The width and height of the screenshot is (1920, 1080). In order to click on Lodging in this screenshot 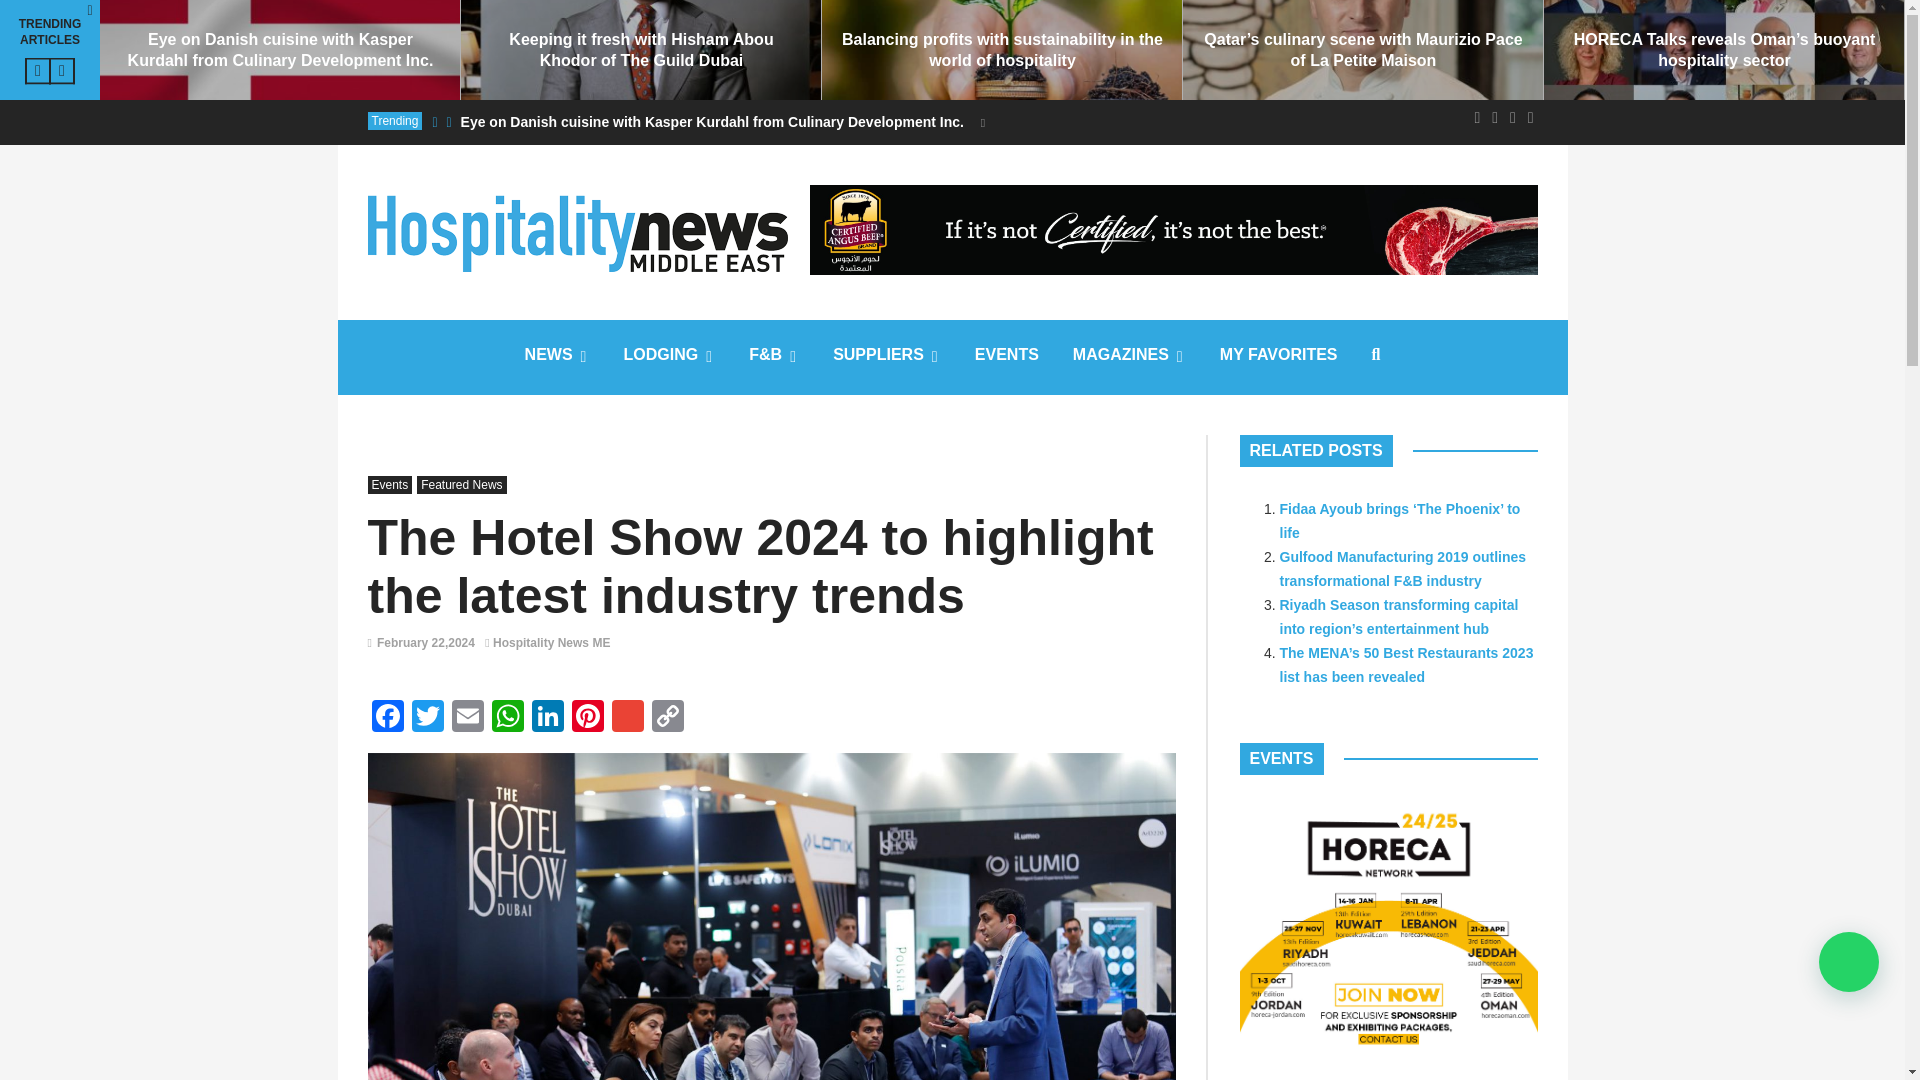, I will do `click(670, 357)`.